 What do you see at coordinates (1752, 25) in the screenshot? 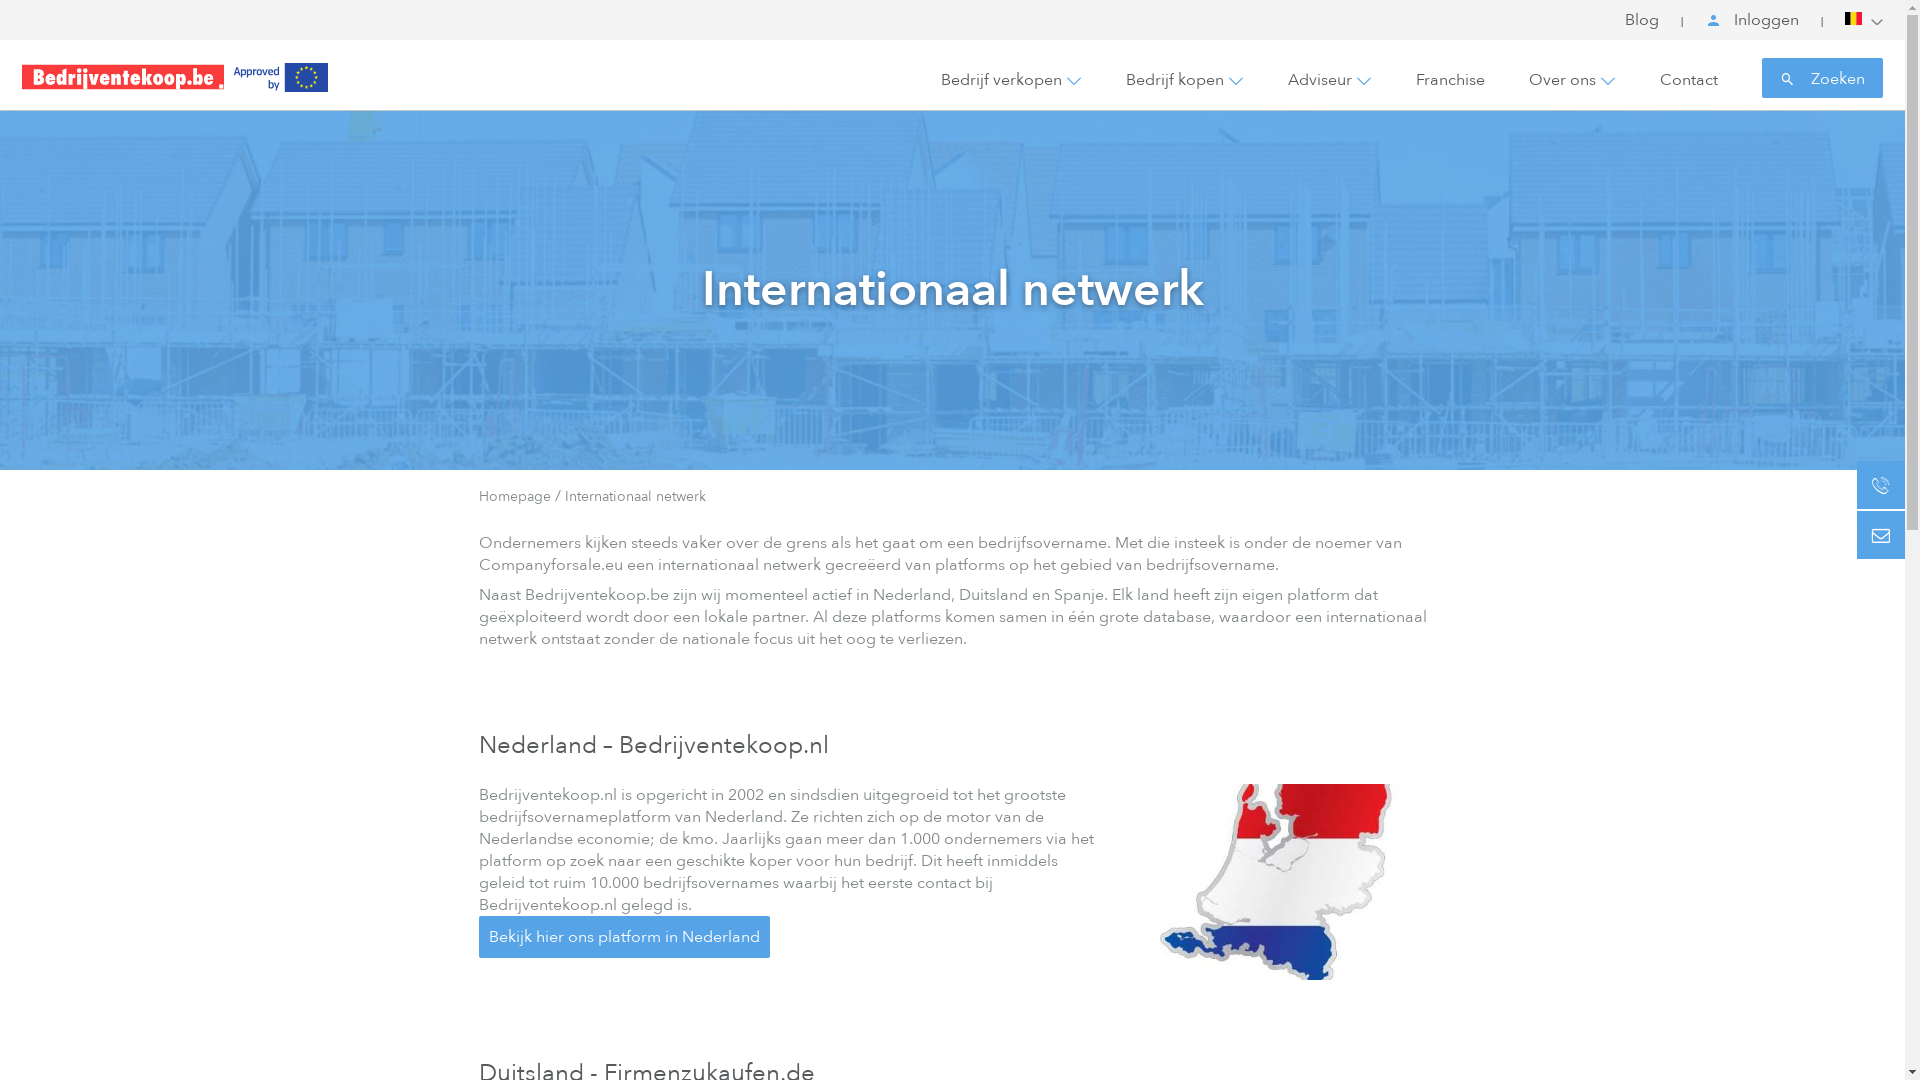
I see `Inloggen` at bounding box center [1752, 25].